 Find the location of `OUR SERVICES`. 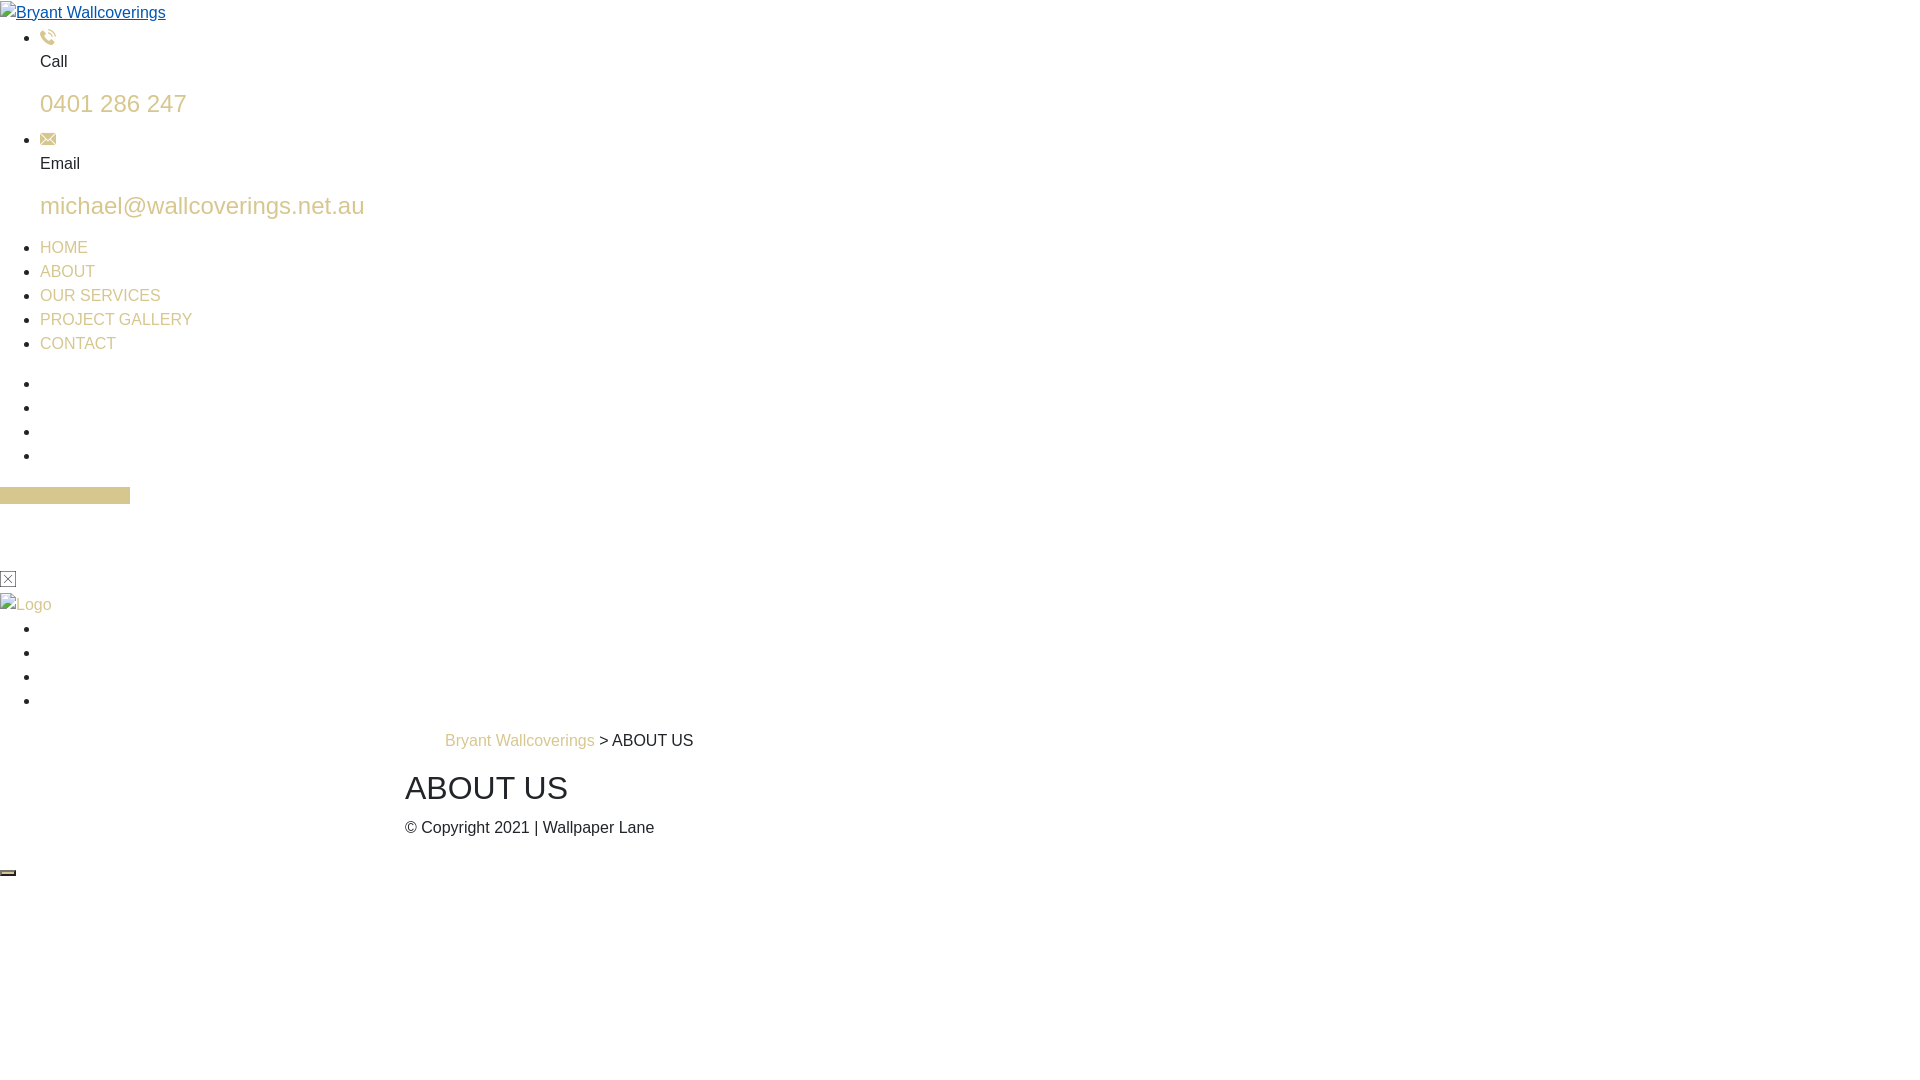

OUR SERVICES is located at coordinates (100, 296).